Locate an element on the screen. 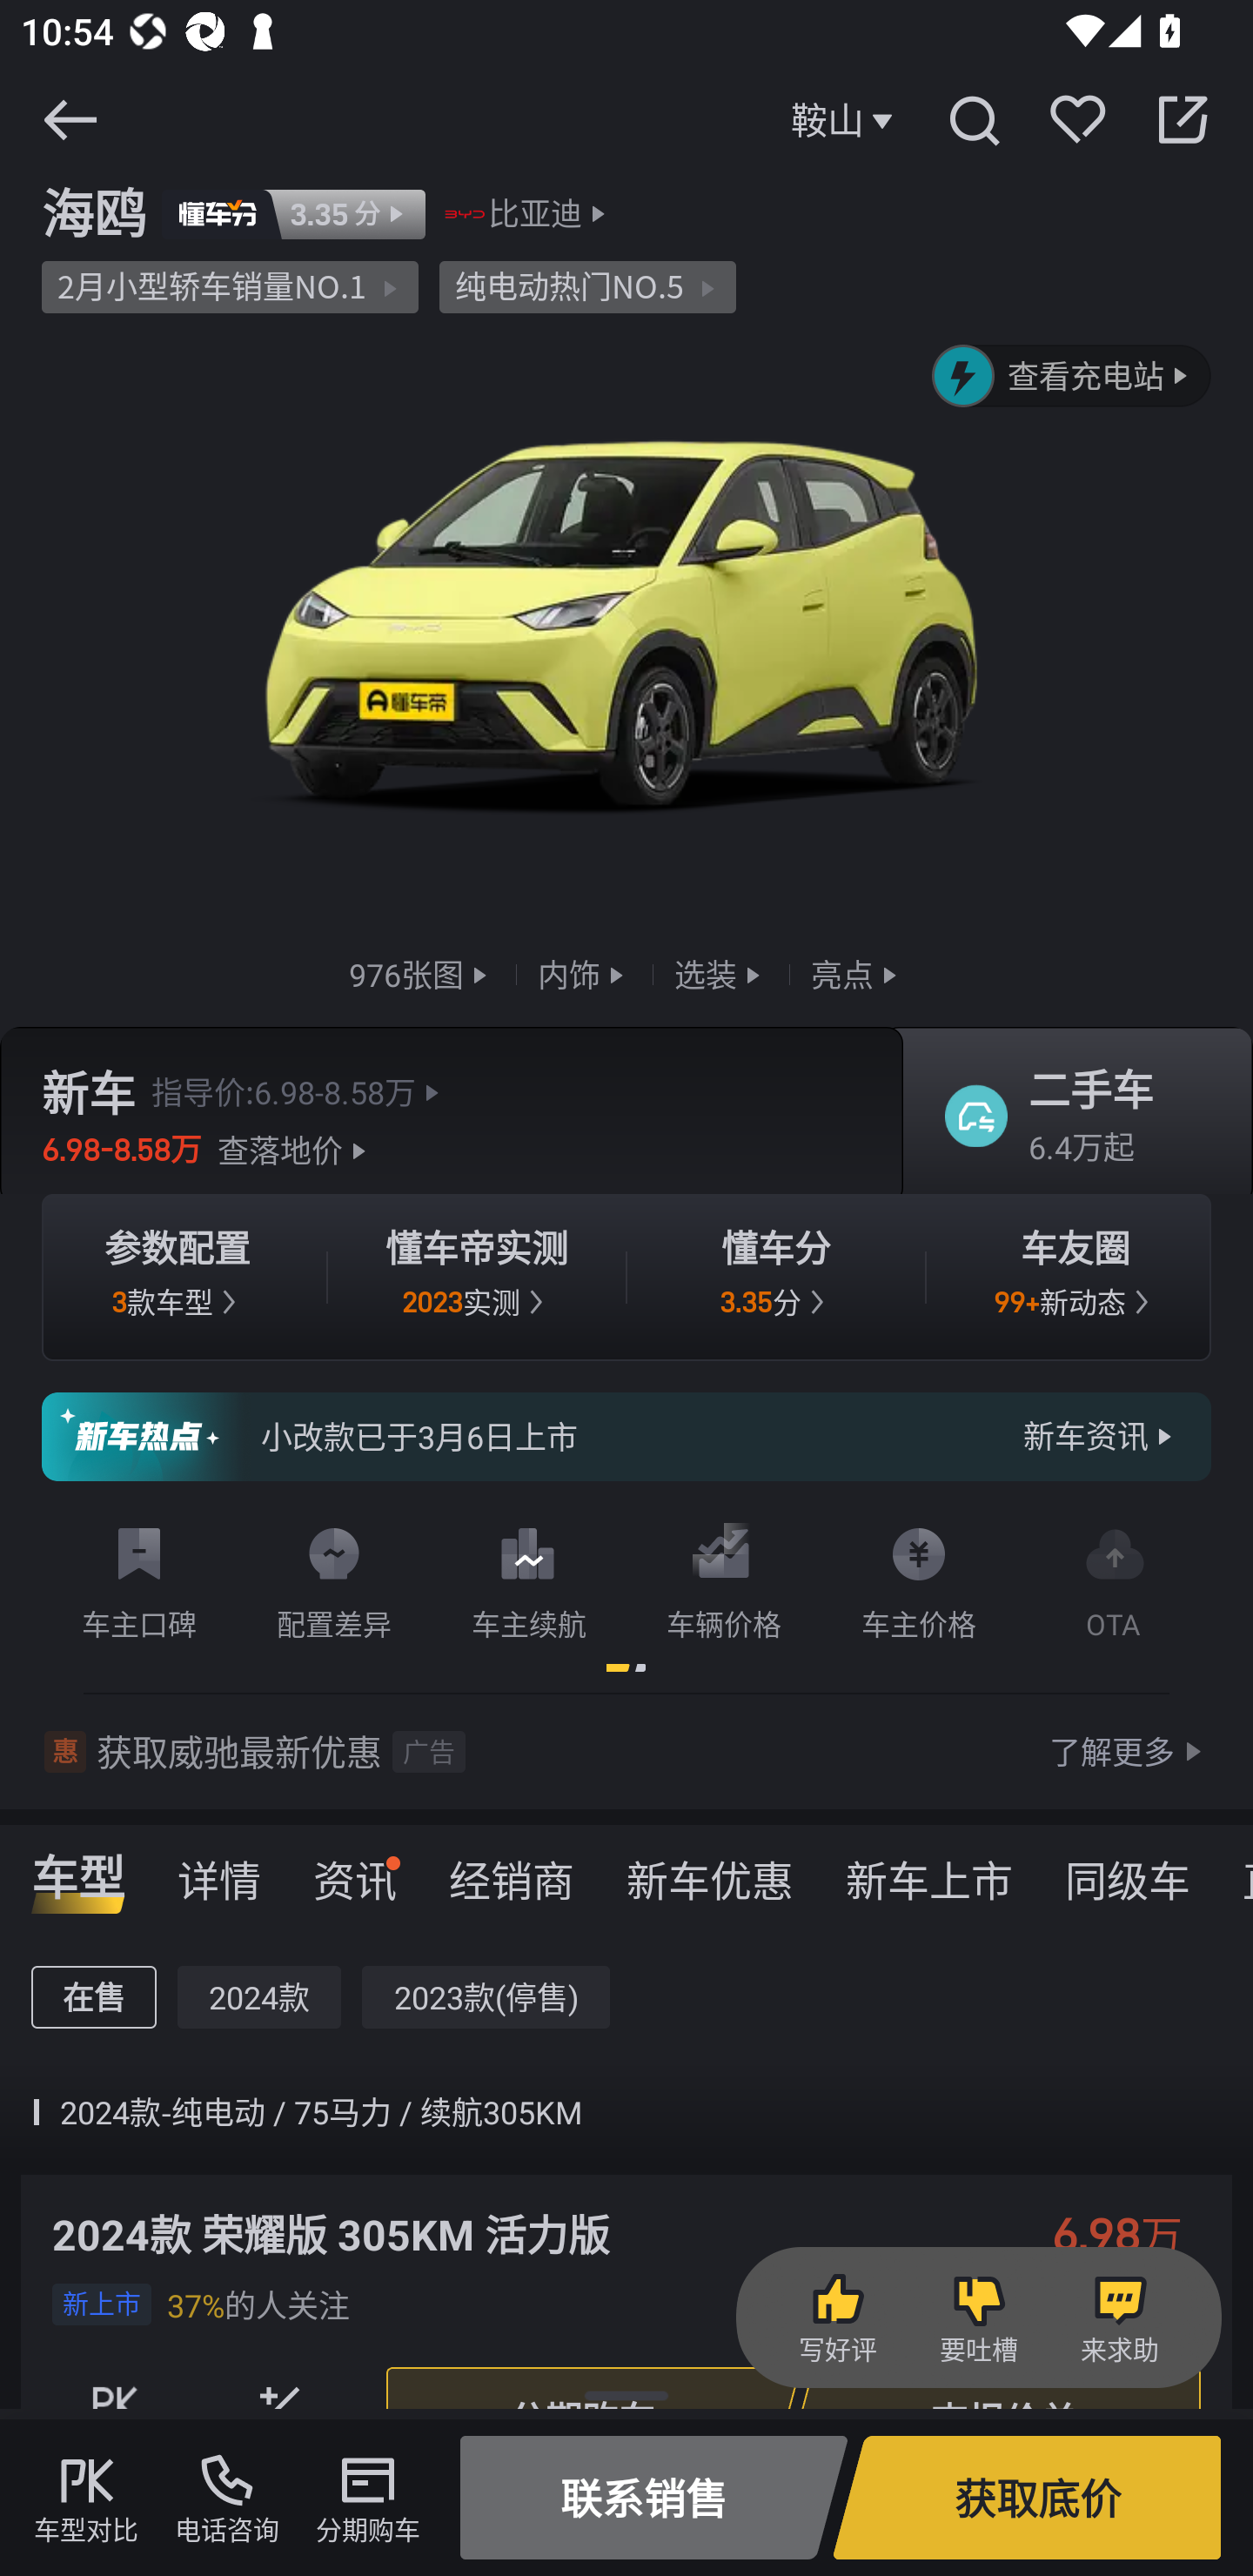 The height and width of the screenshot is (2576, 1253). 新车优惠 is located at coordinates (710, 1869).